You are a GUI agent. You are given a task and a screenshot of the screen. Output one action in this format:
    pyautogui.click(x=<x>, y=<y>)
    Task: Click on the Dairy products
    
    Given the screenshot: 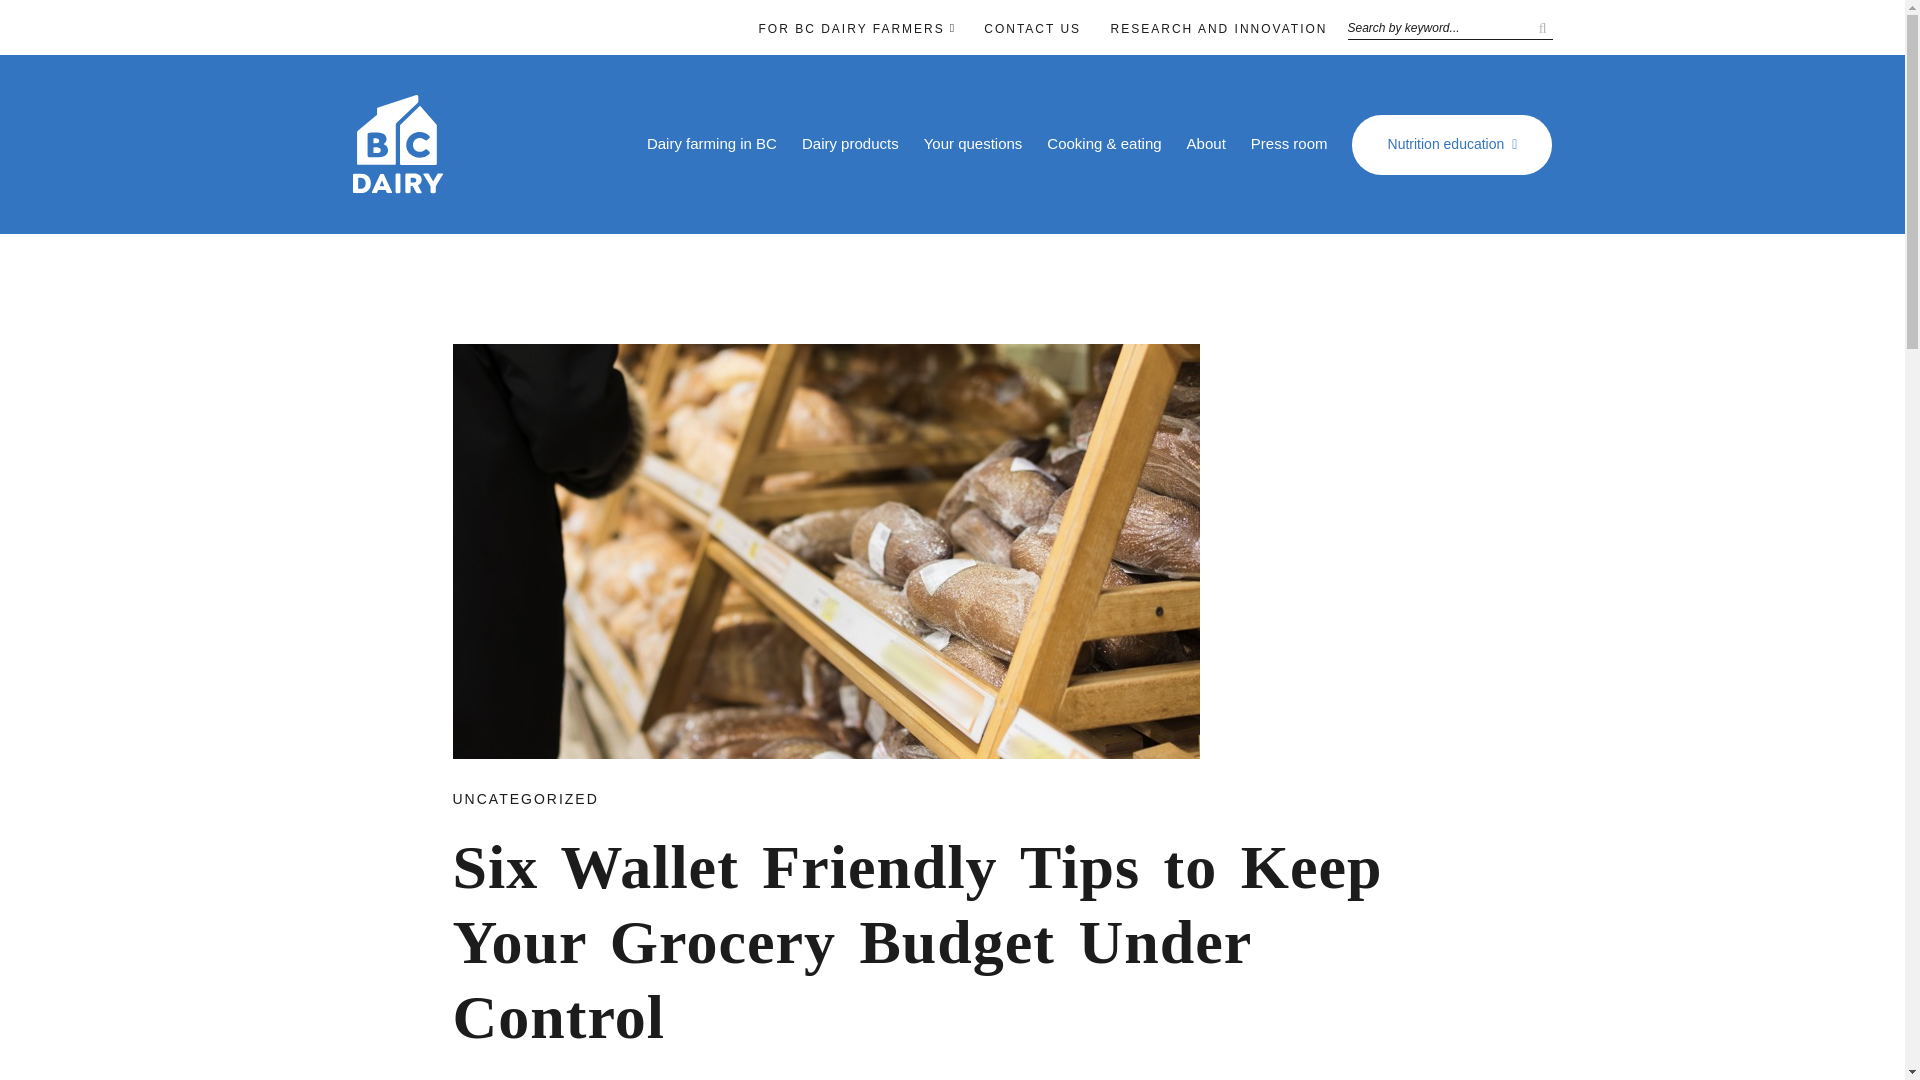 What is the action you would take?
    pyautogui.click(x=850, y=144)
    